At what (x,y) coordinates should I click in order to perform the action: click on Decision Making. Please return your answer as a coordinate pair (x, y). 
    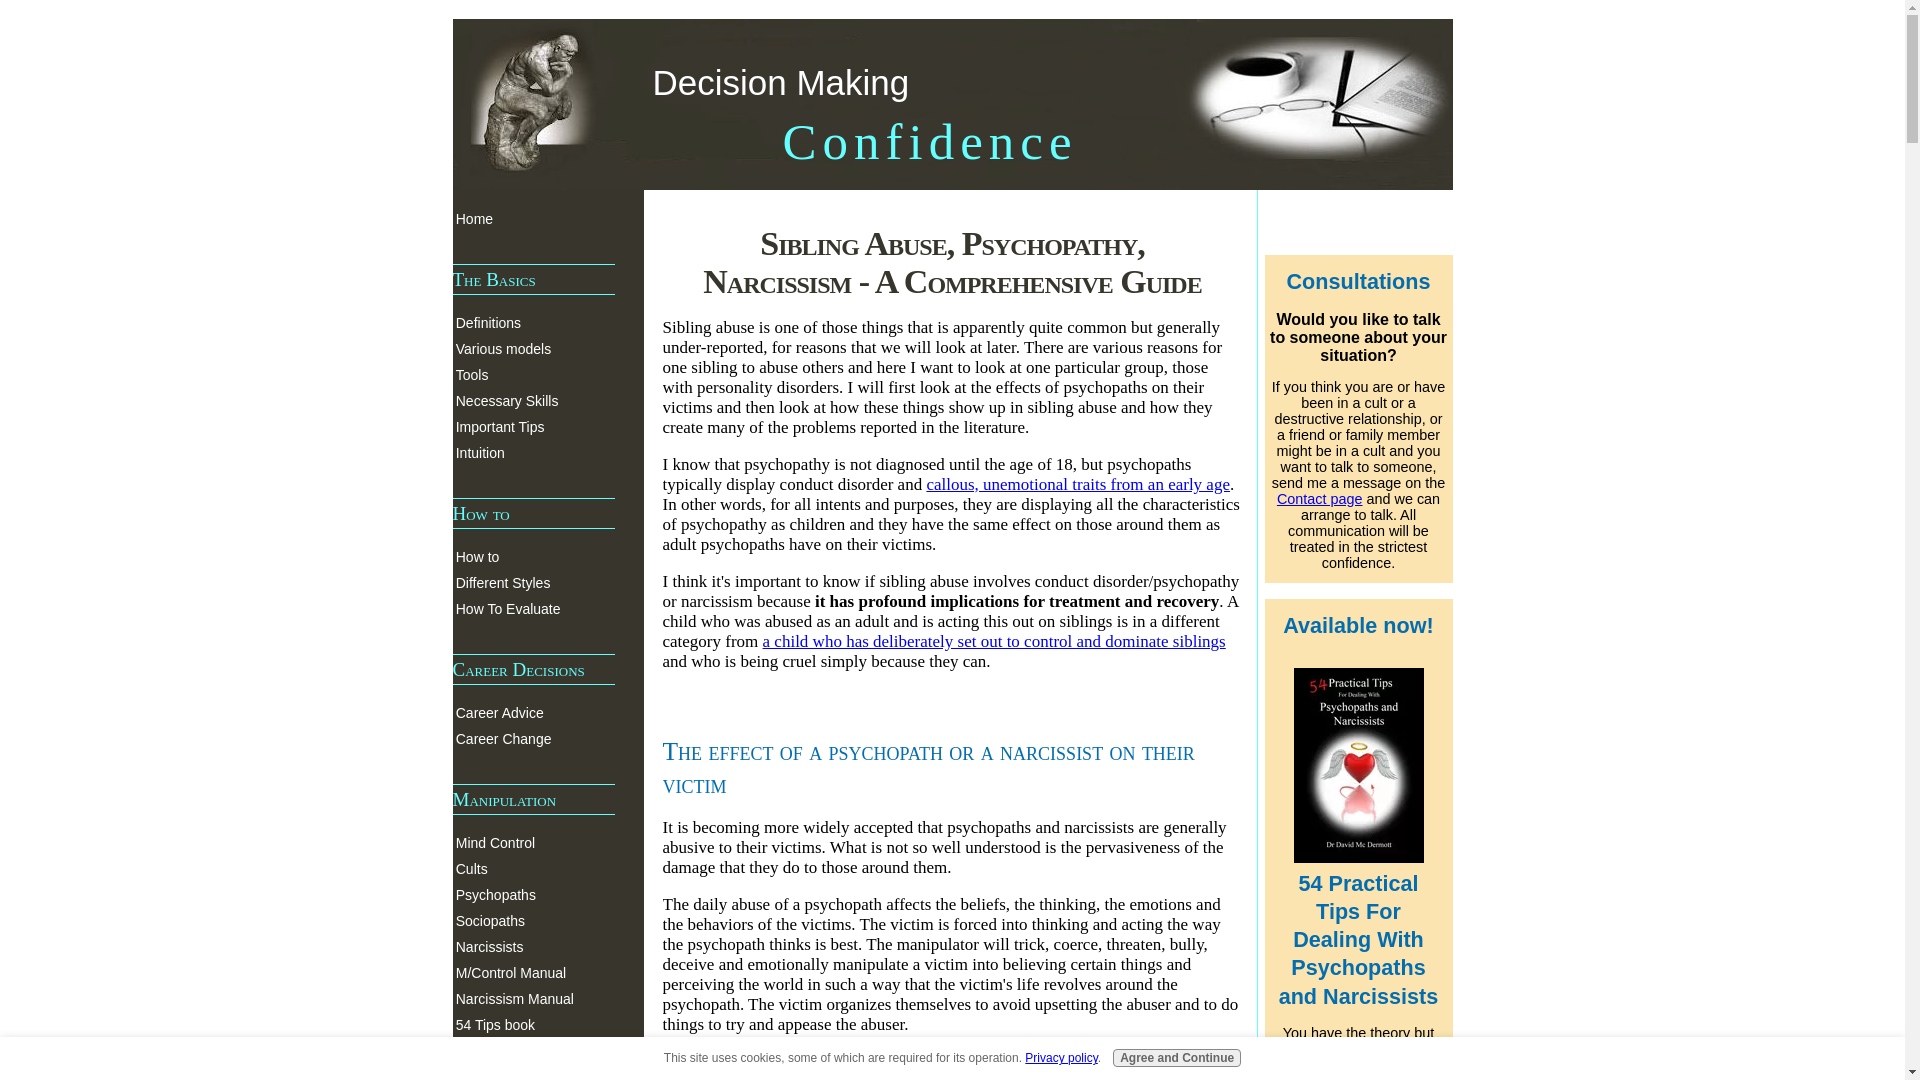
    Looking at the image, I should click on (780, 82).